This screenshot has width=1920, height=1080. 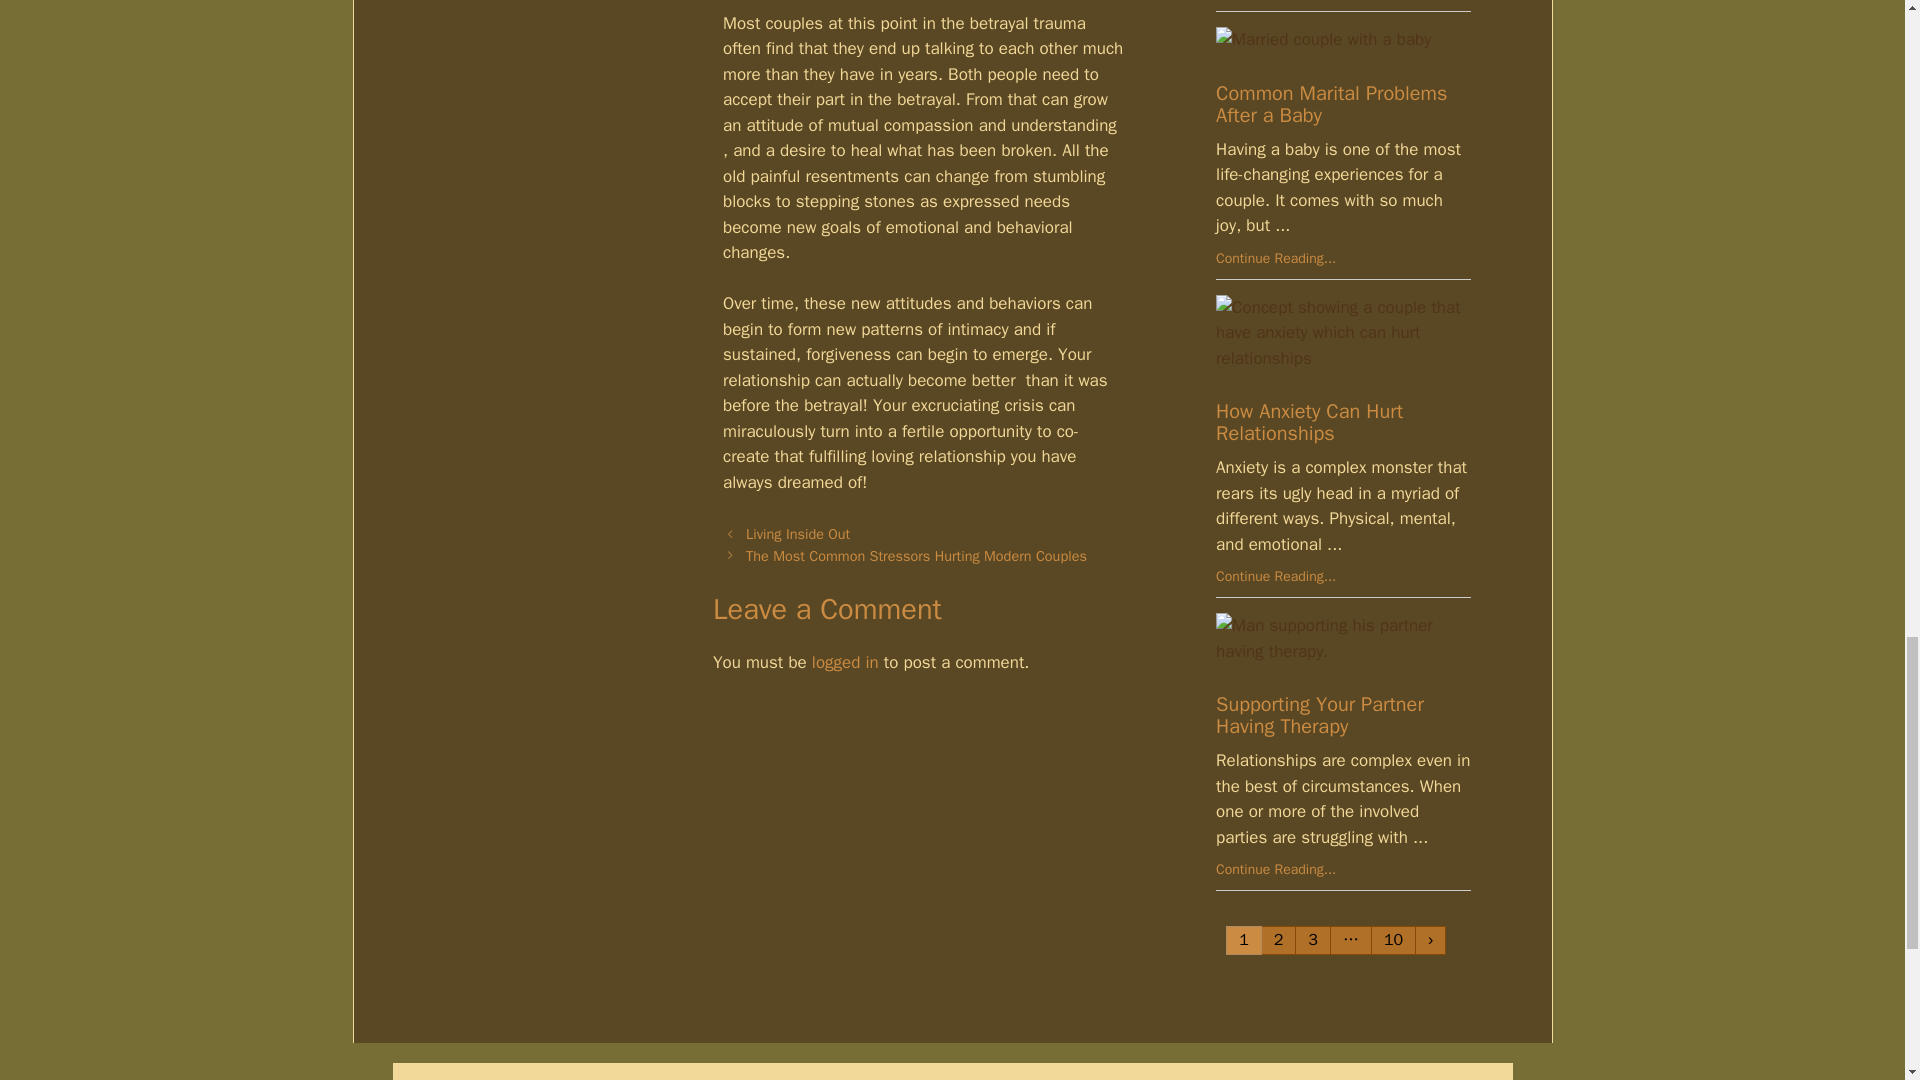 I want to click on The Most Common Stressors Hurting Modern Couples, so click(x=916, y=555).